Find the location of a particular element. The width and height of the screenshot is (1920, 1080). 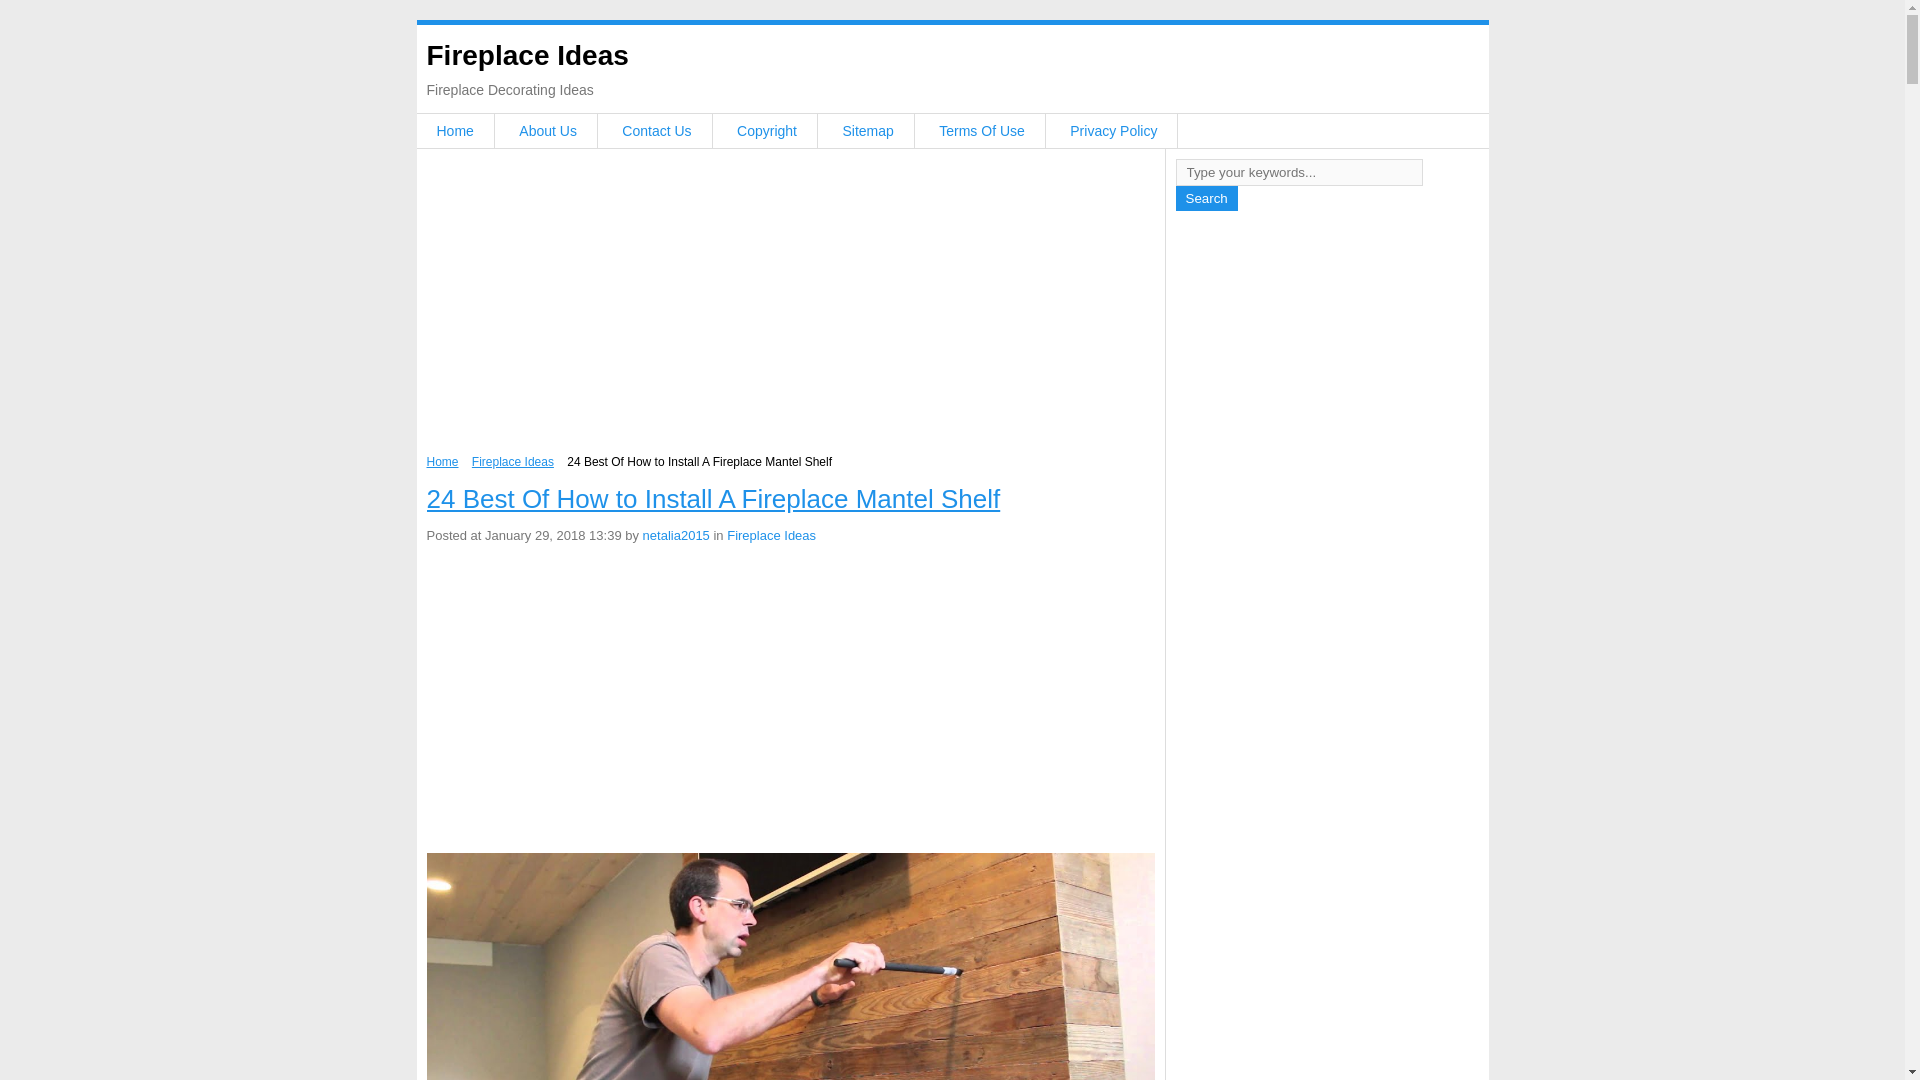

Home is located at coordinates (442, 461).